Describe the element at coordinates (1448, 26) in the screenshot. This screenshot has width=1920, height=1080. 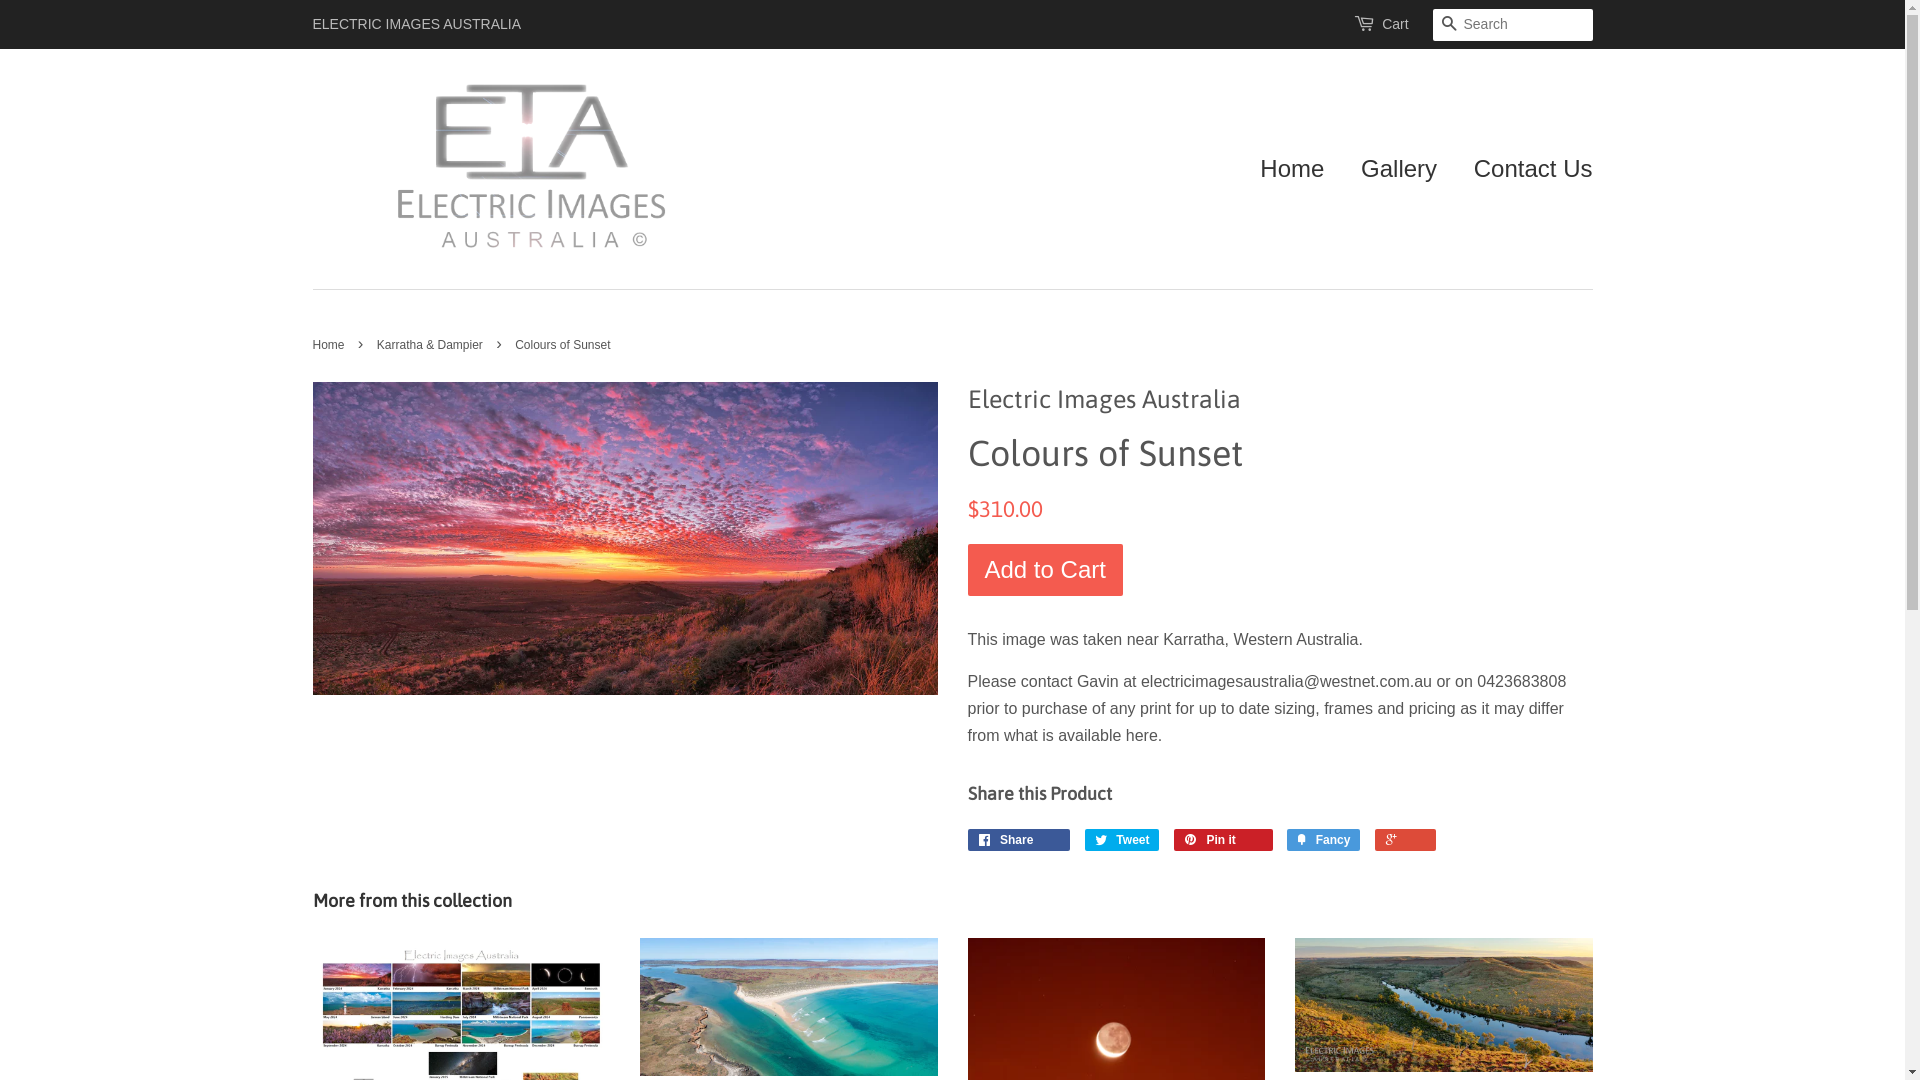
I see `Search` at that location.